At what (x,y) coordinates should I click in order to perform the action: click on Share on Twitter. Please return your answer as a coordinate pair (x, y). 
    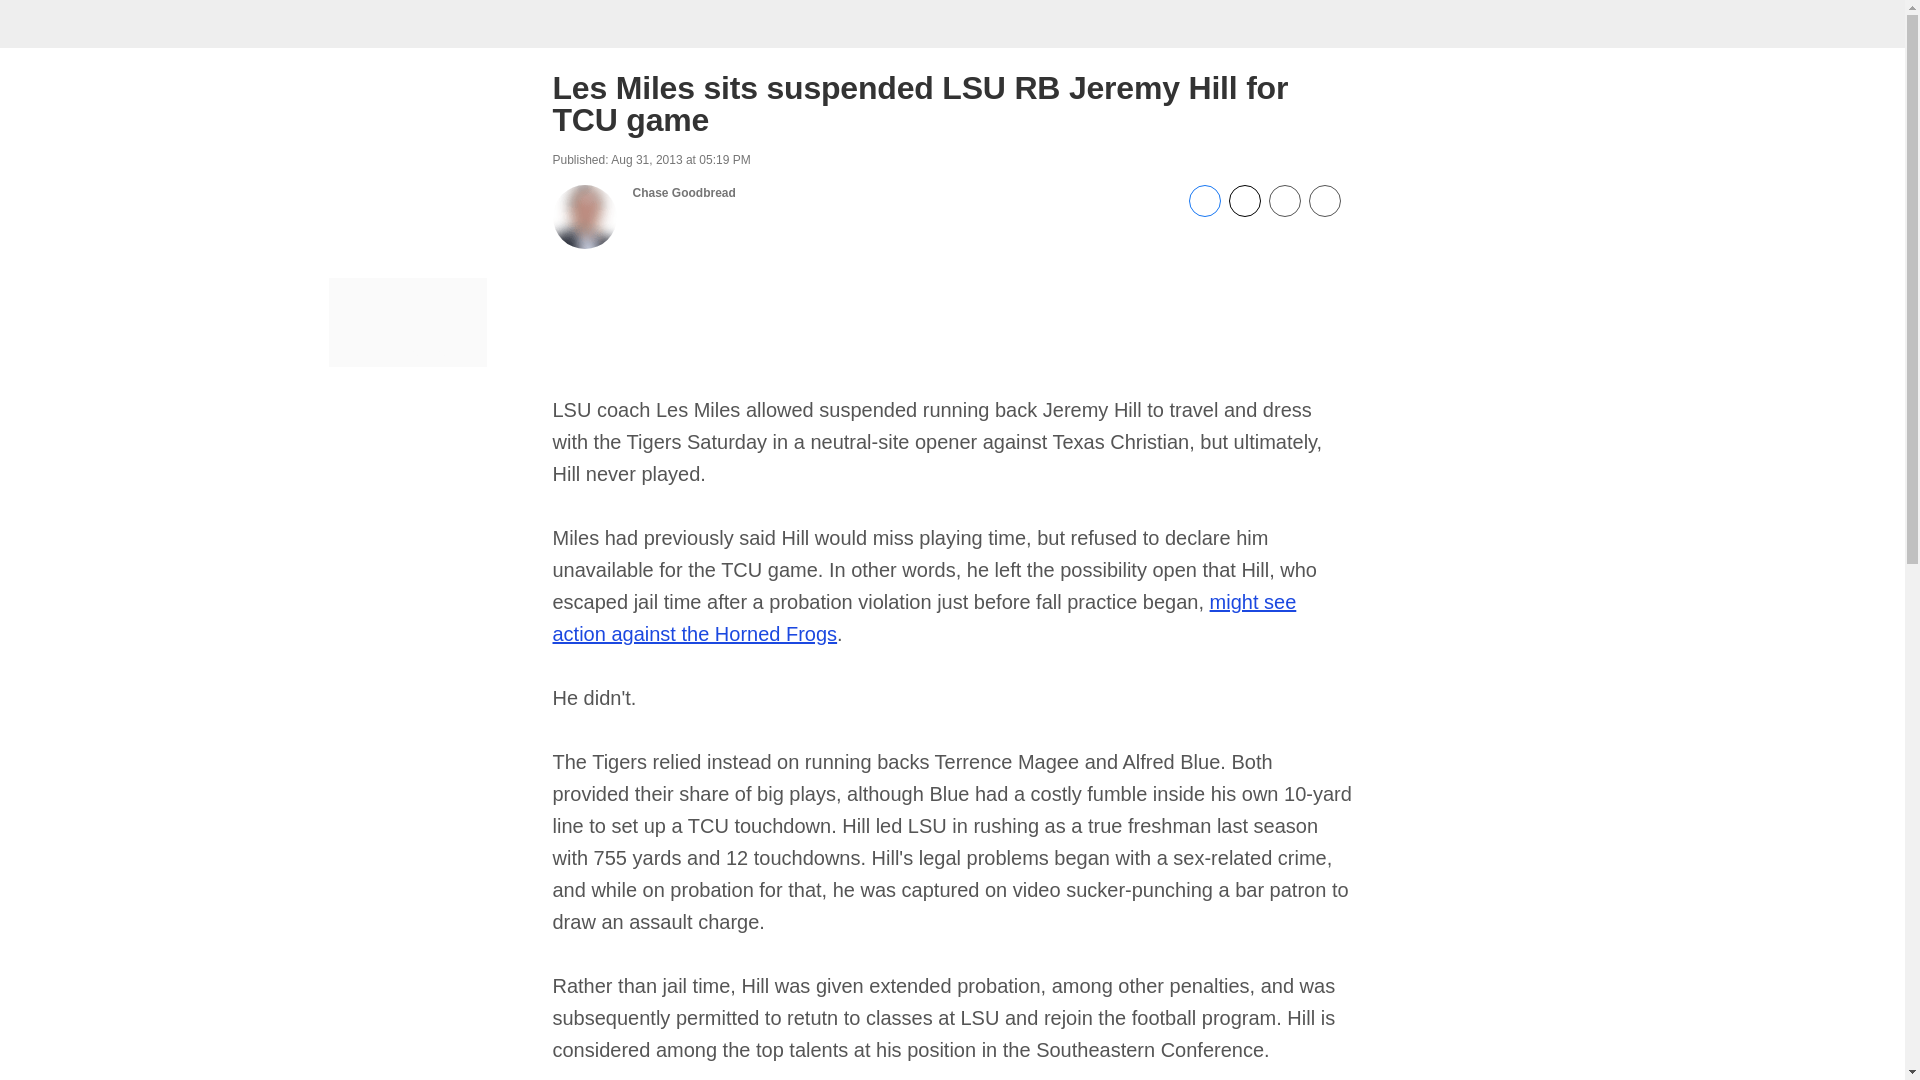
    Looking at the image, I should click on (1244, 212).